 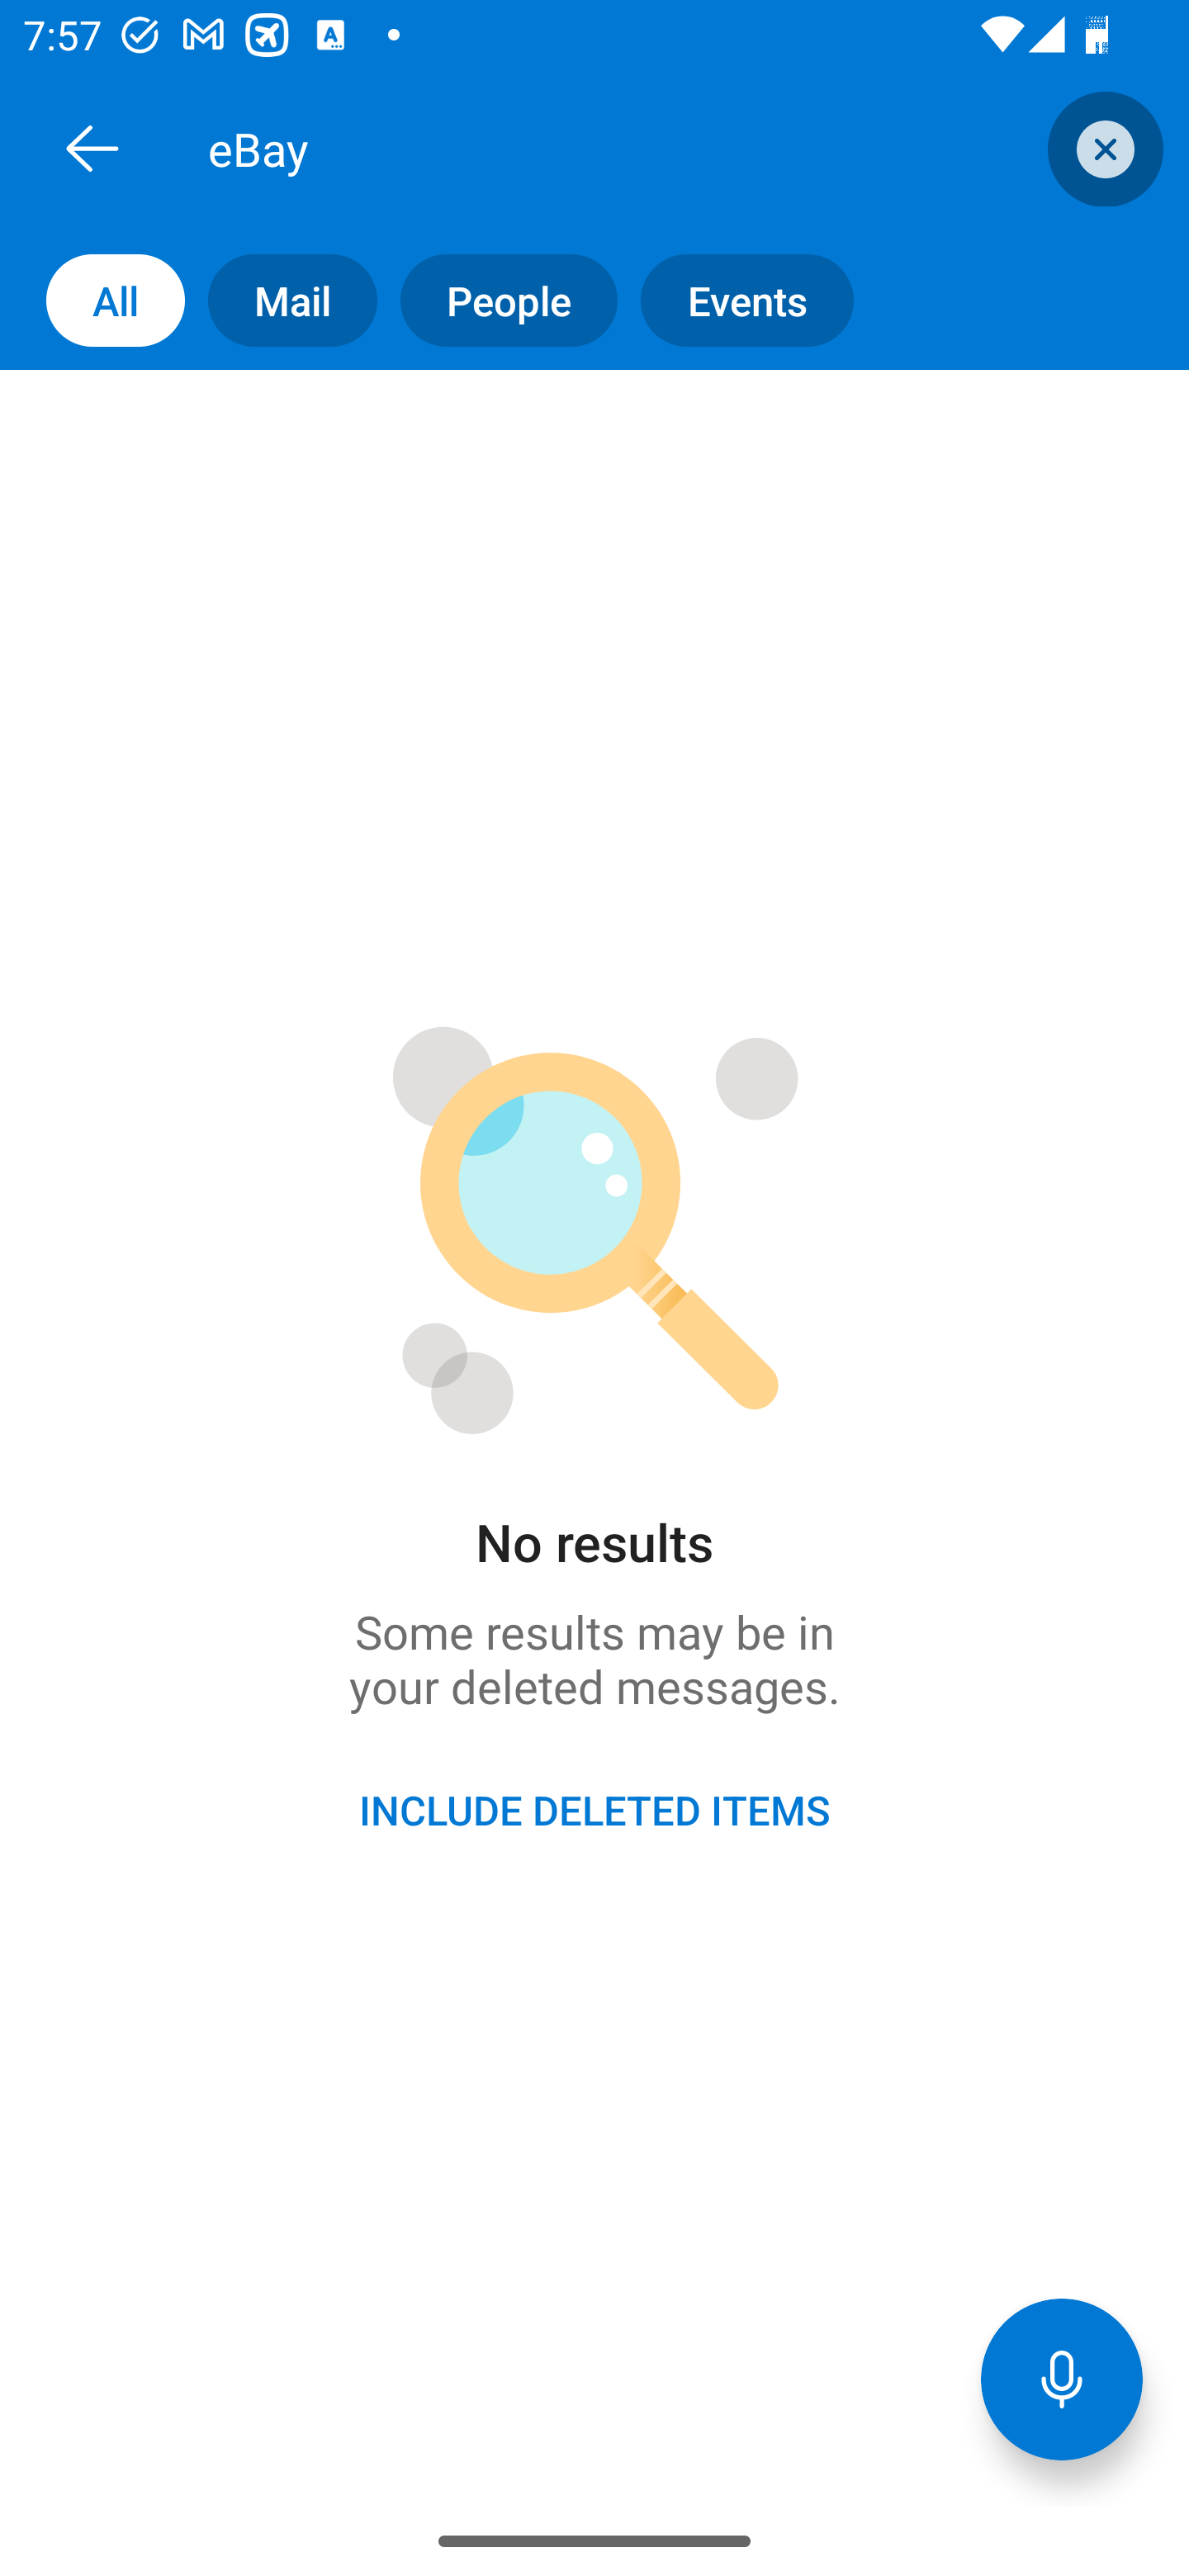 I want to click on eBay, so click(x=631, y=148).